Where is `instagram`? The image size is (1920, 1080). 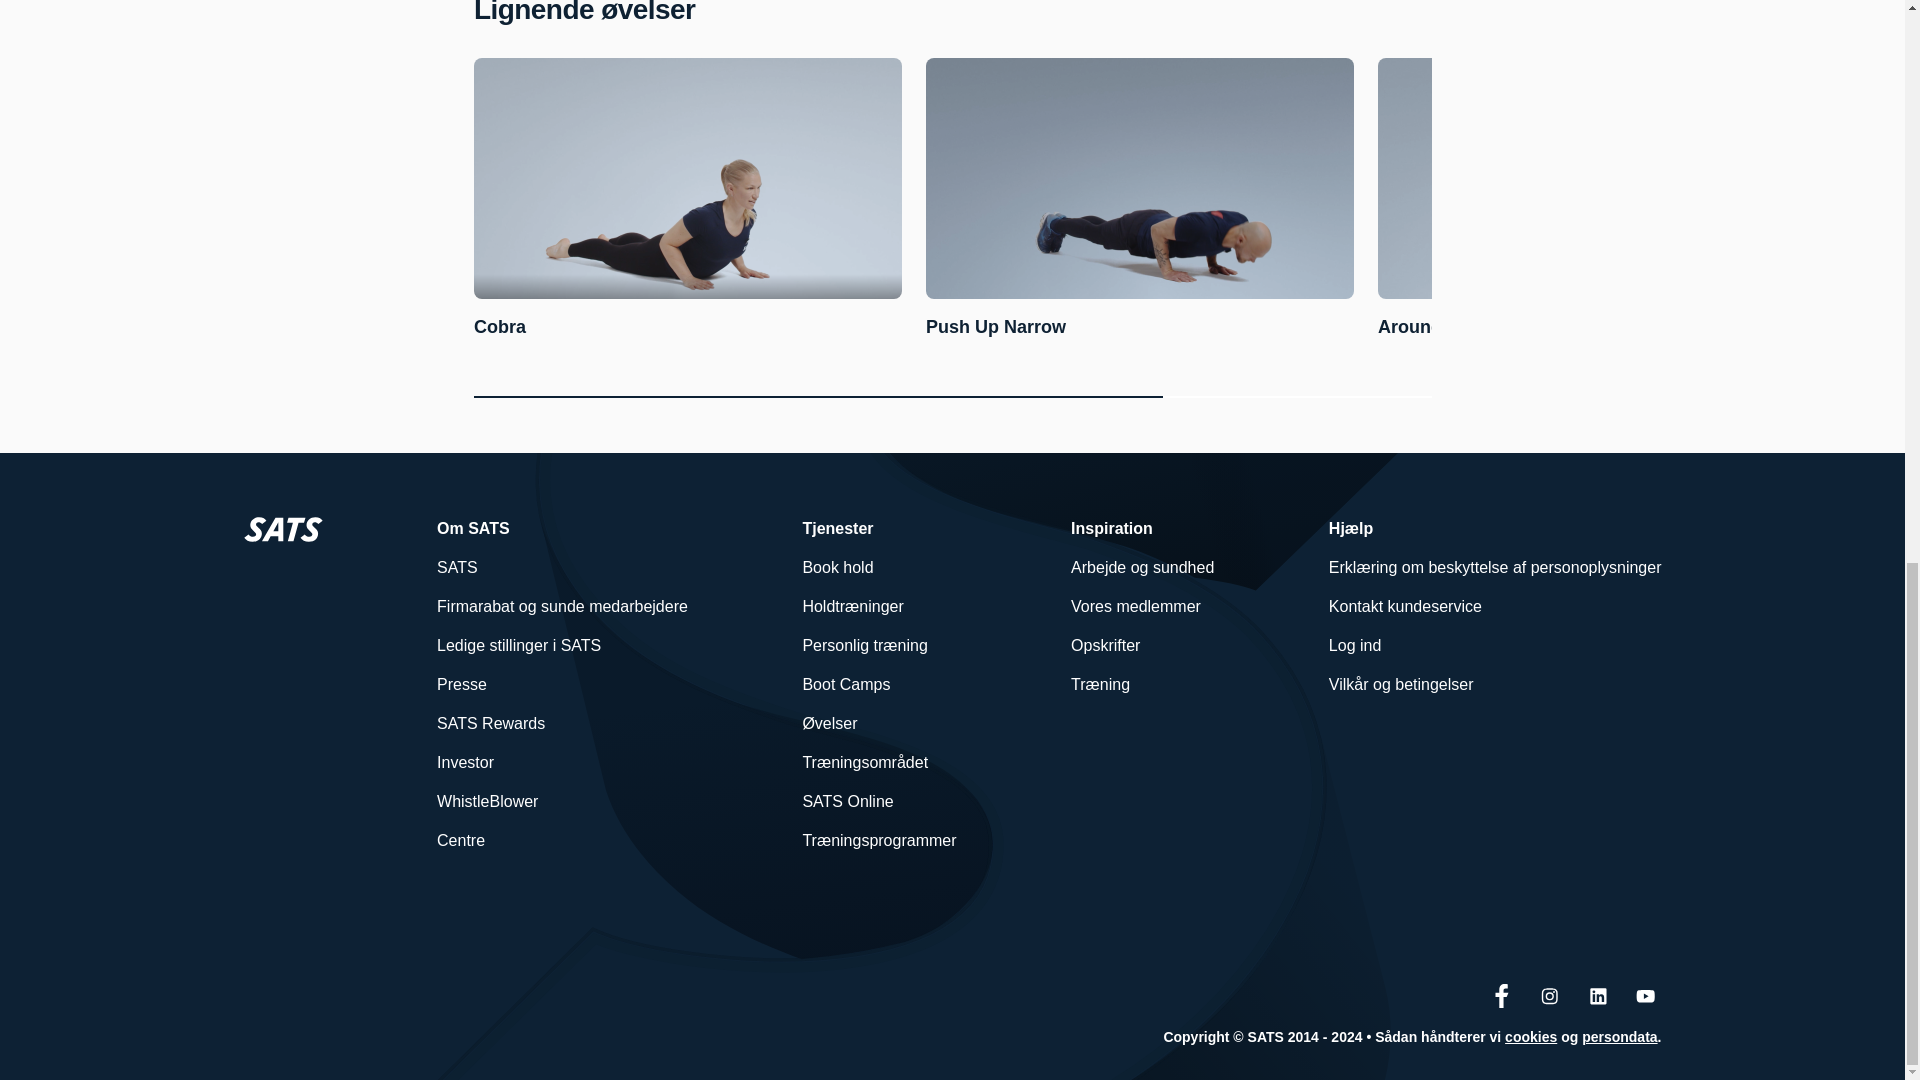
instagram is located at coordinates (1550, 995).